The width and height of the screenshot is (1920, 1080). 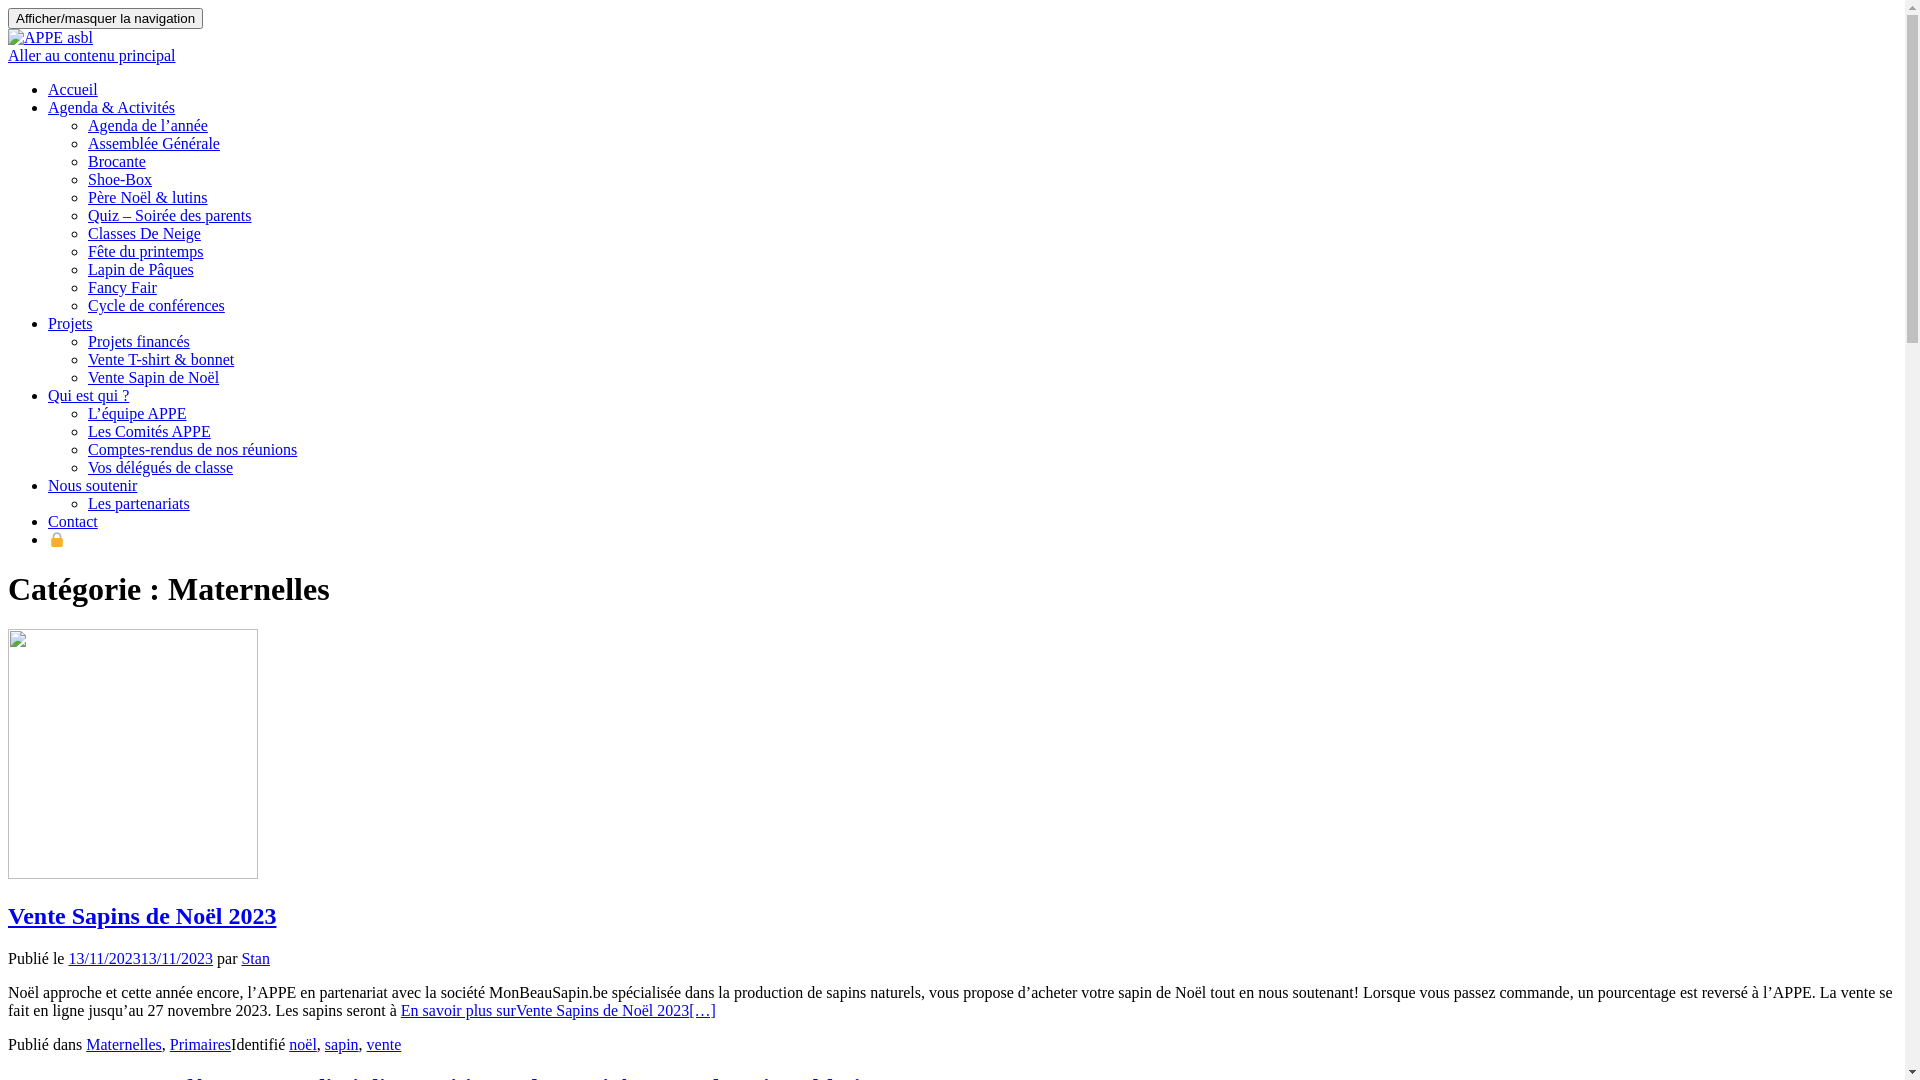 I want to click on Afficher/masquer la navigation, so click(x=106, y=18).